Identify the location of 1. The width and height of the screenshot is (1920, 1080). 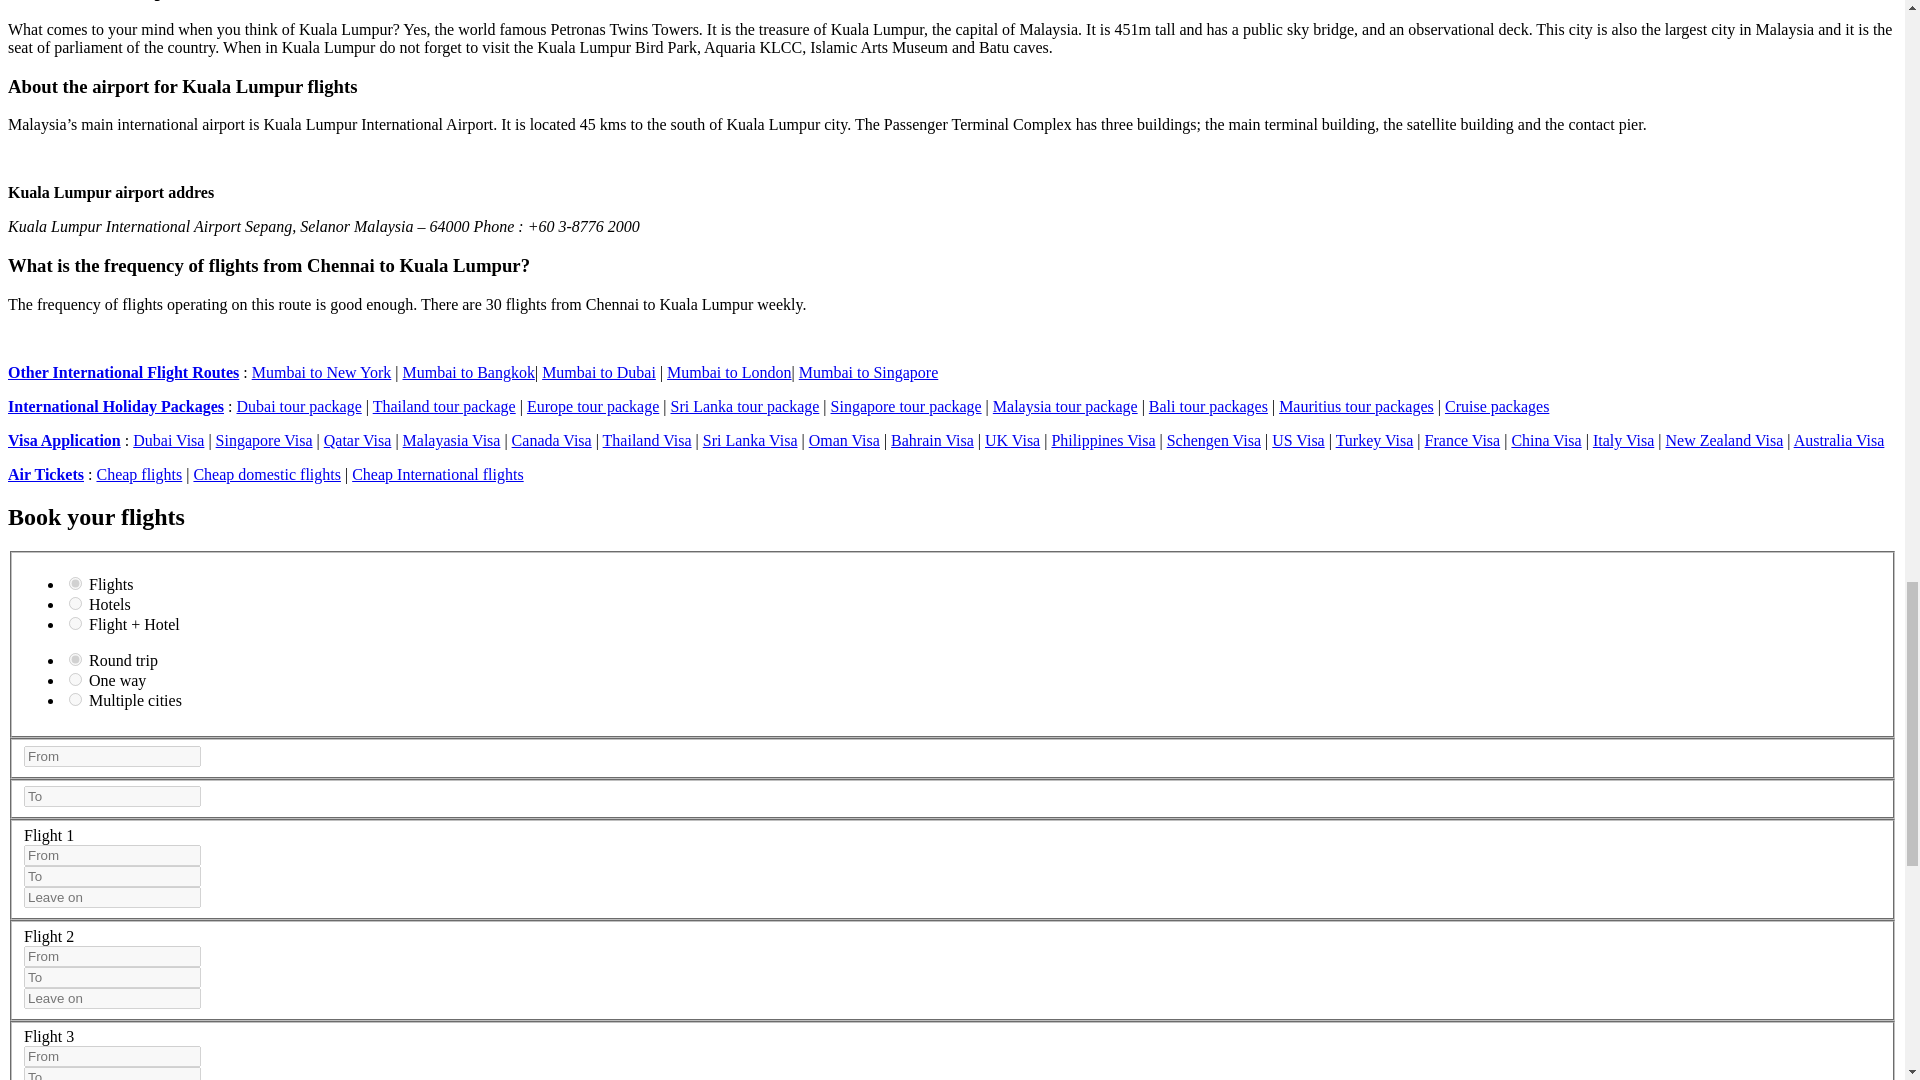
(76, 582).